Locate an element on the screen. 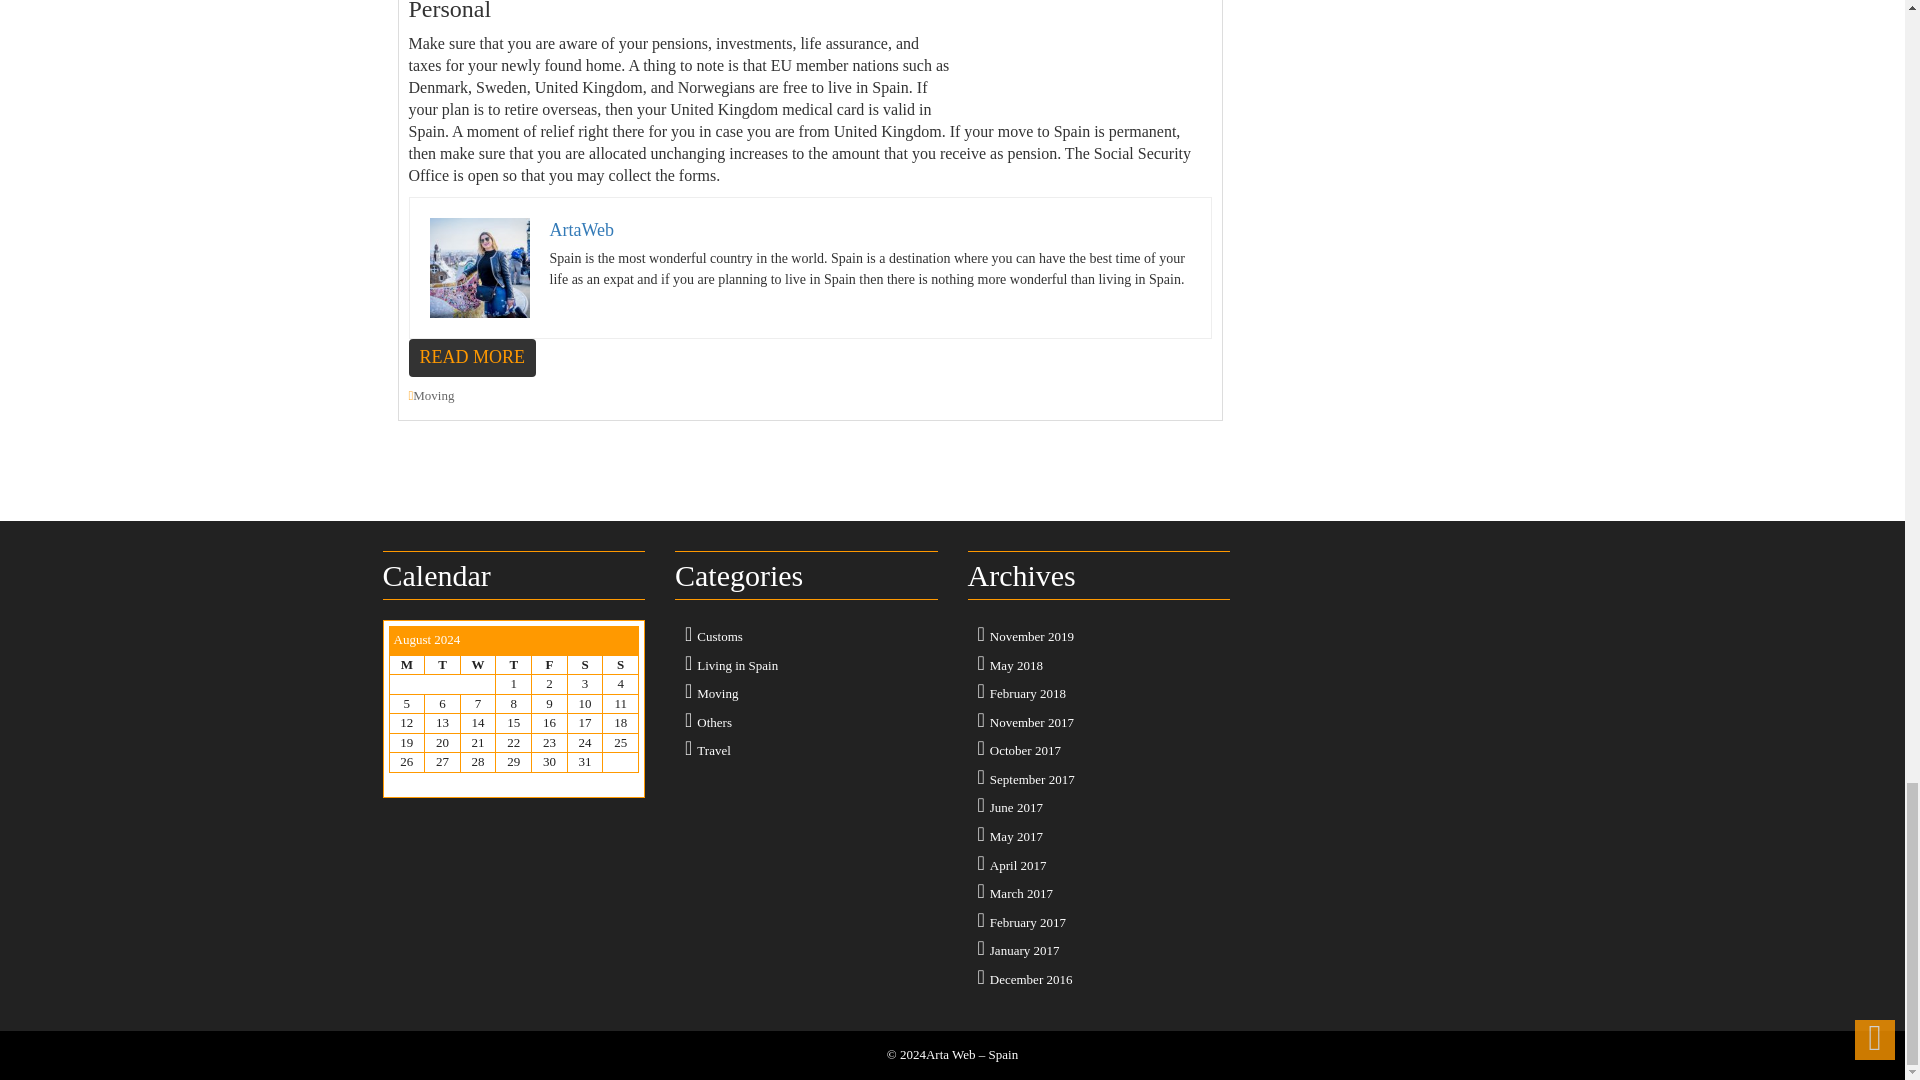  Moving is located at coordinates (432, 394).